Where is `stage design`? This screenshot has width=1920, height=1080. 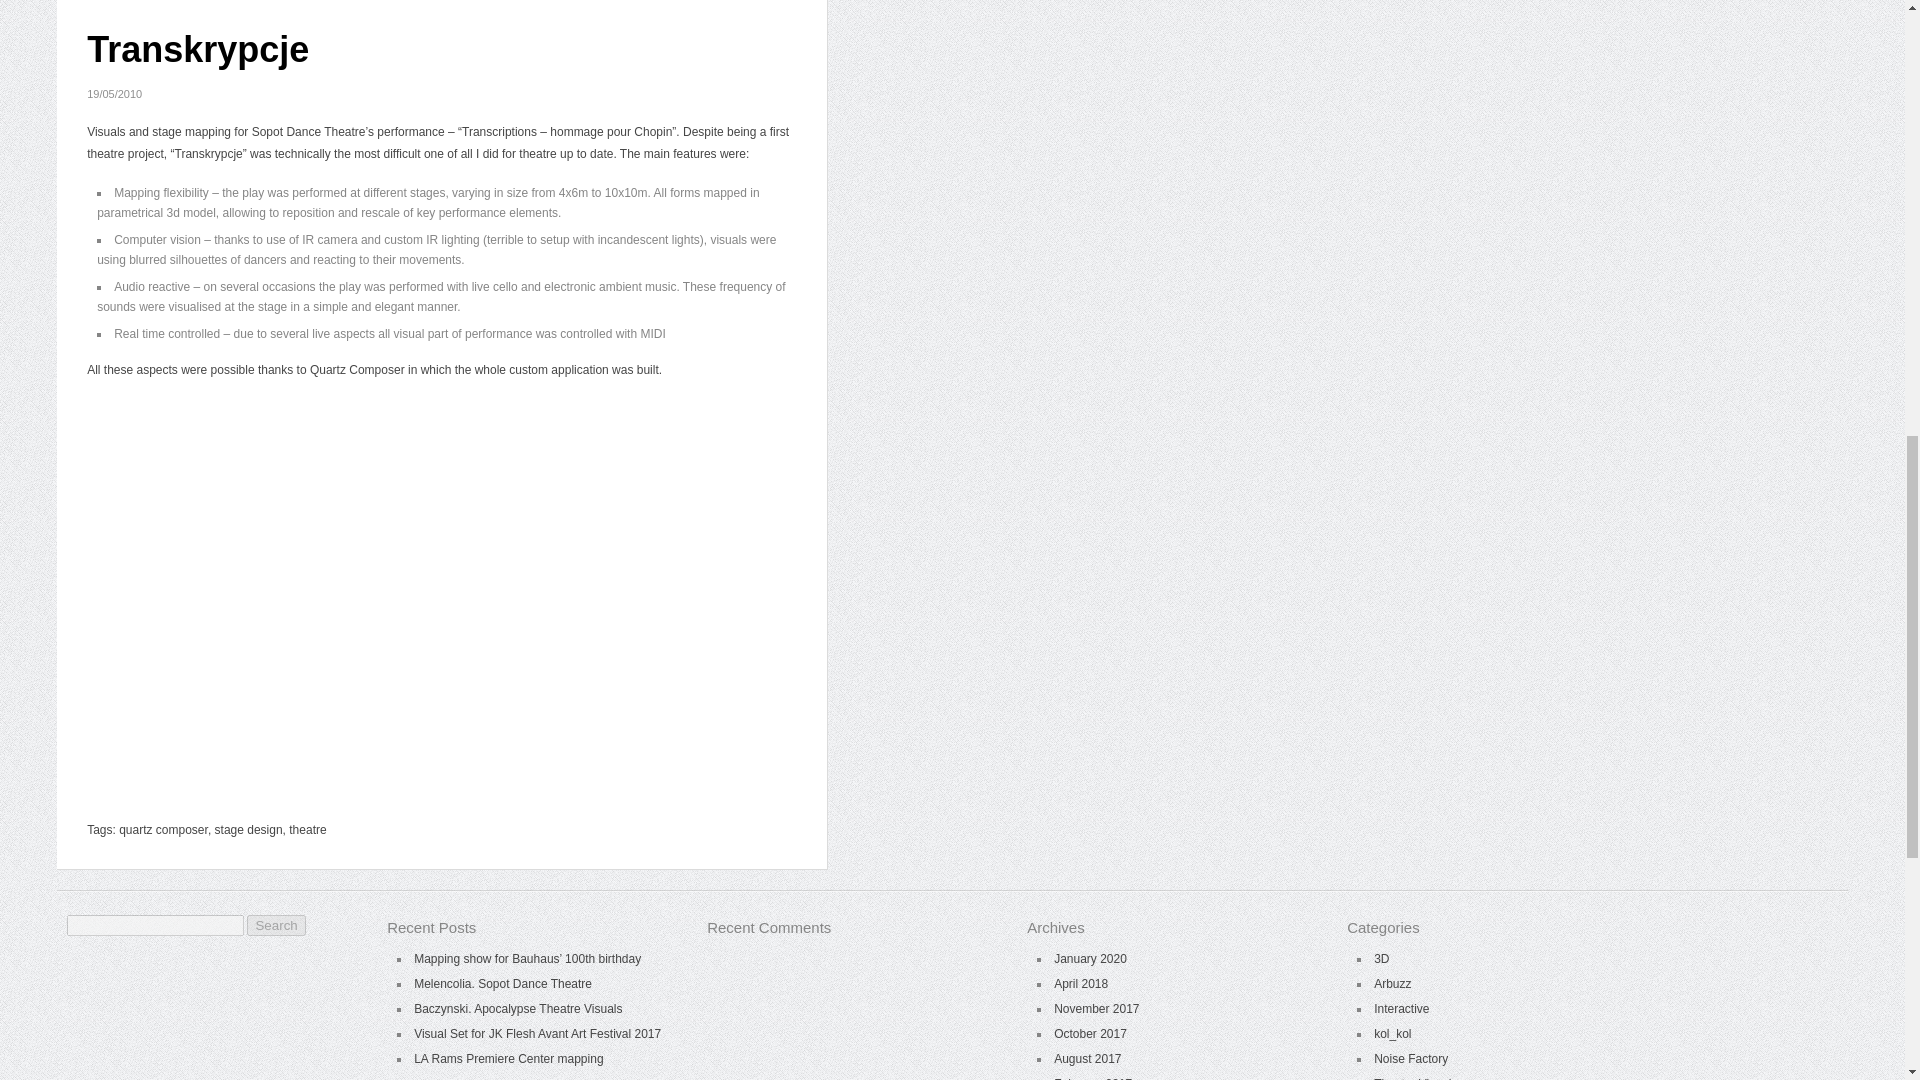
stage design is located at coordinates (248, 830).